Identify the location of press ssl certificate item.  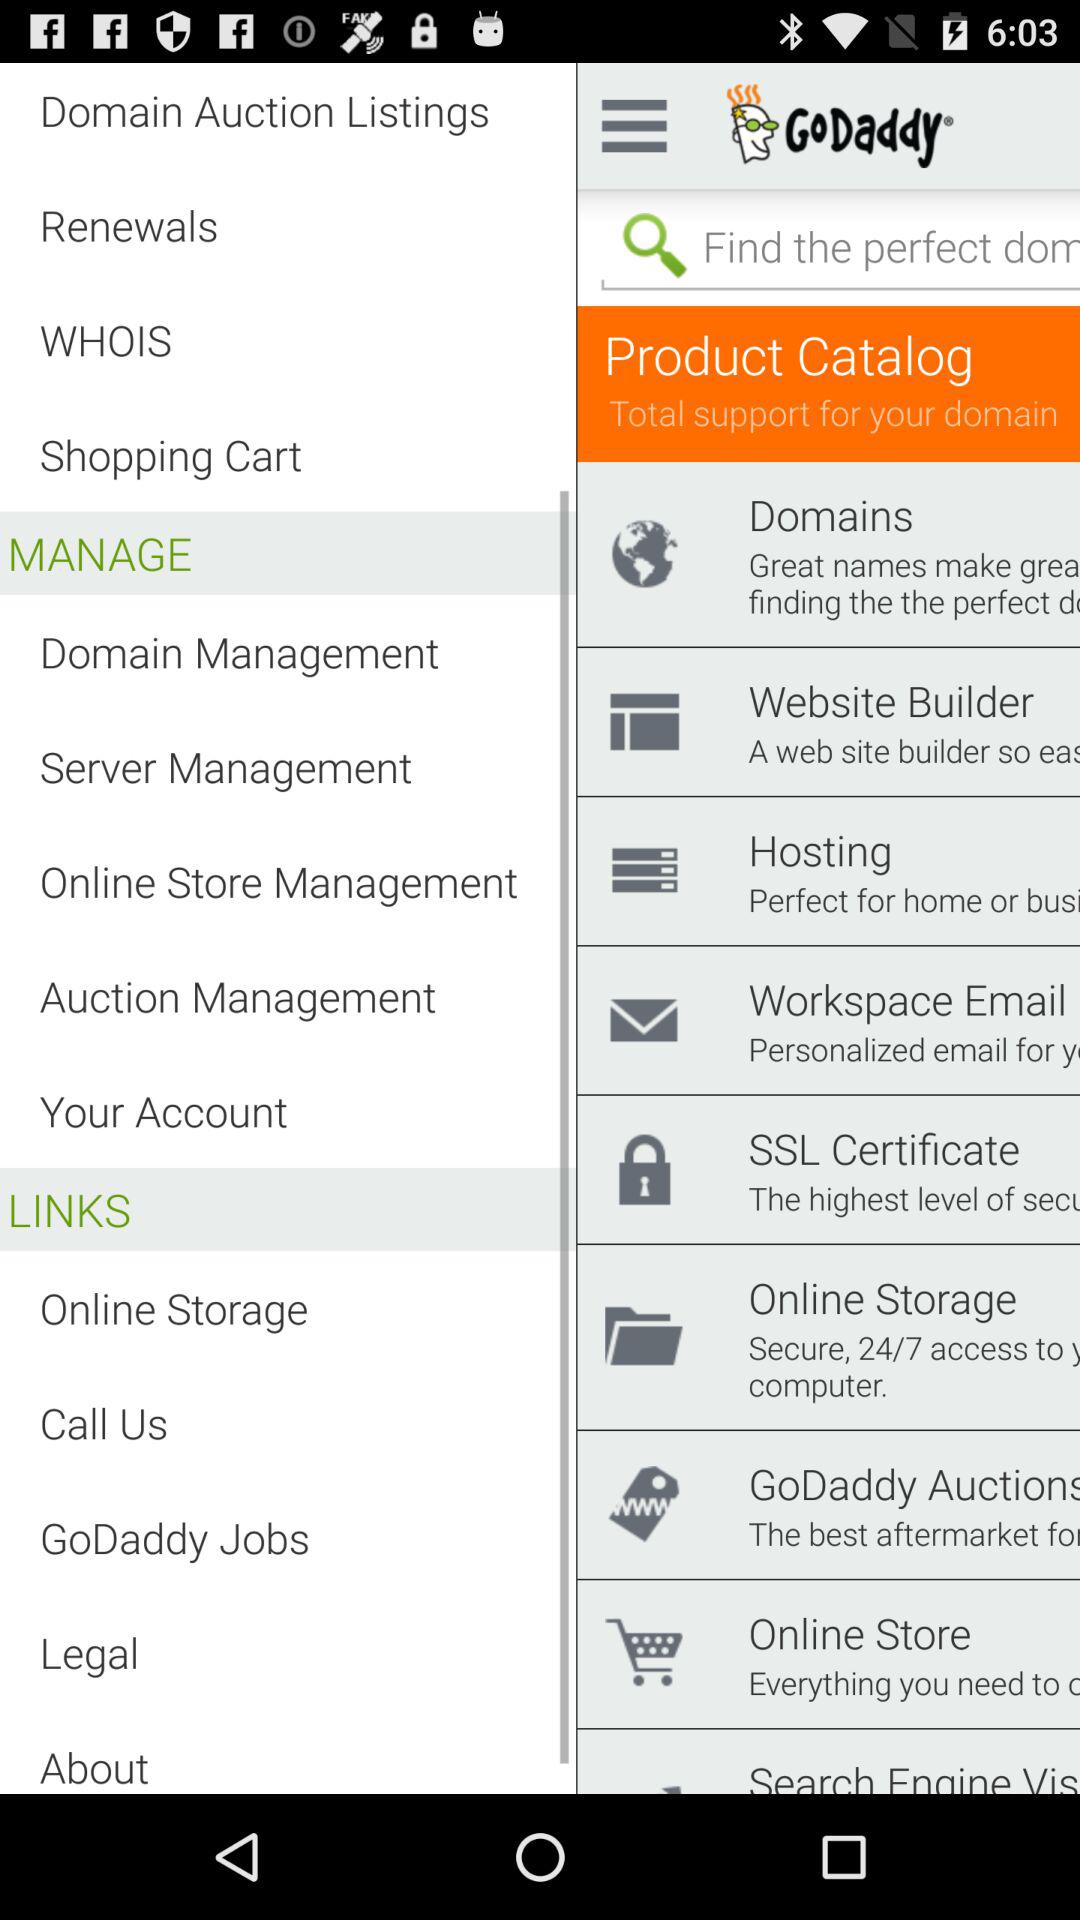
(884, 1148).